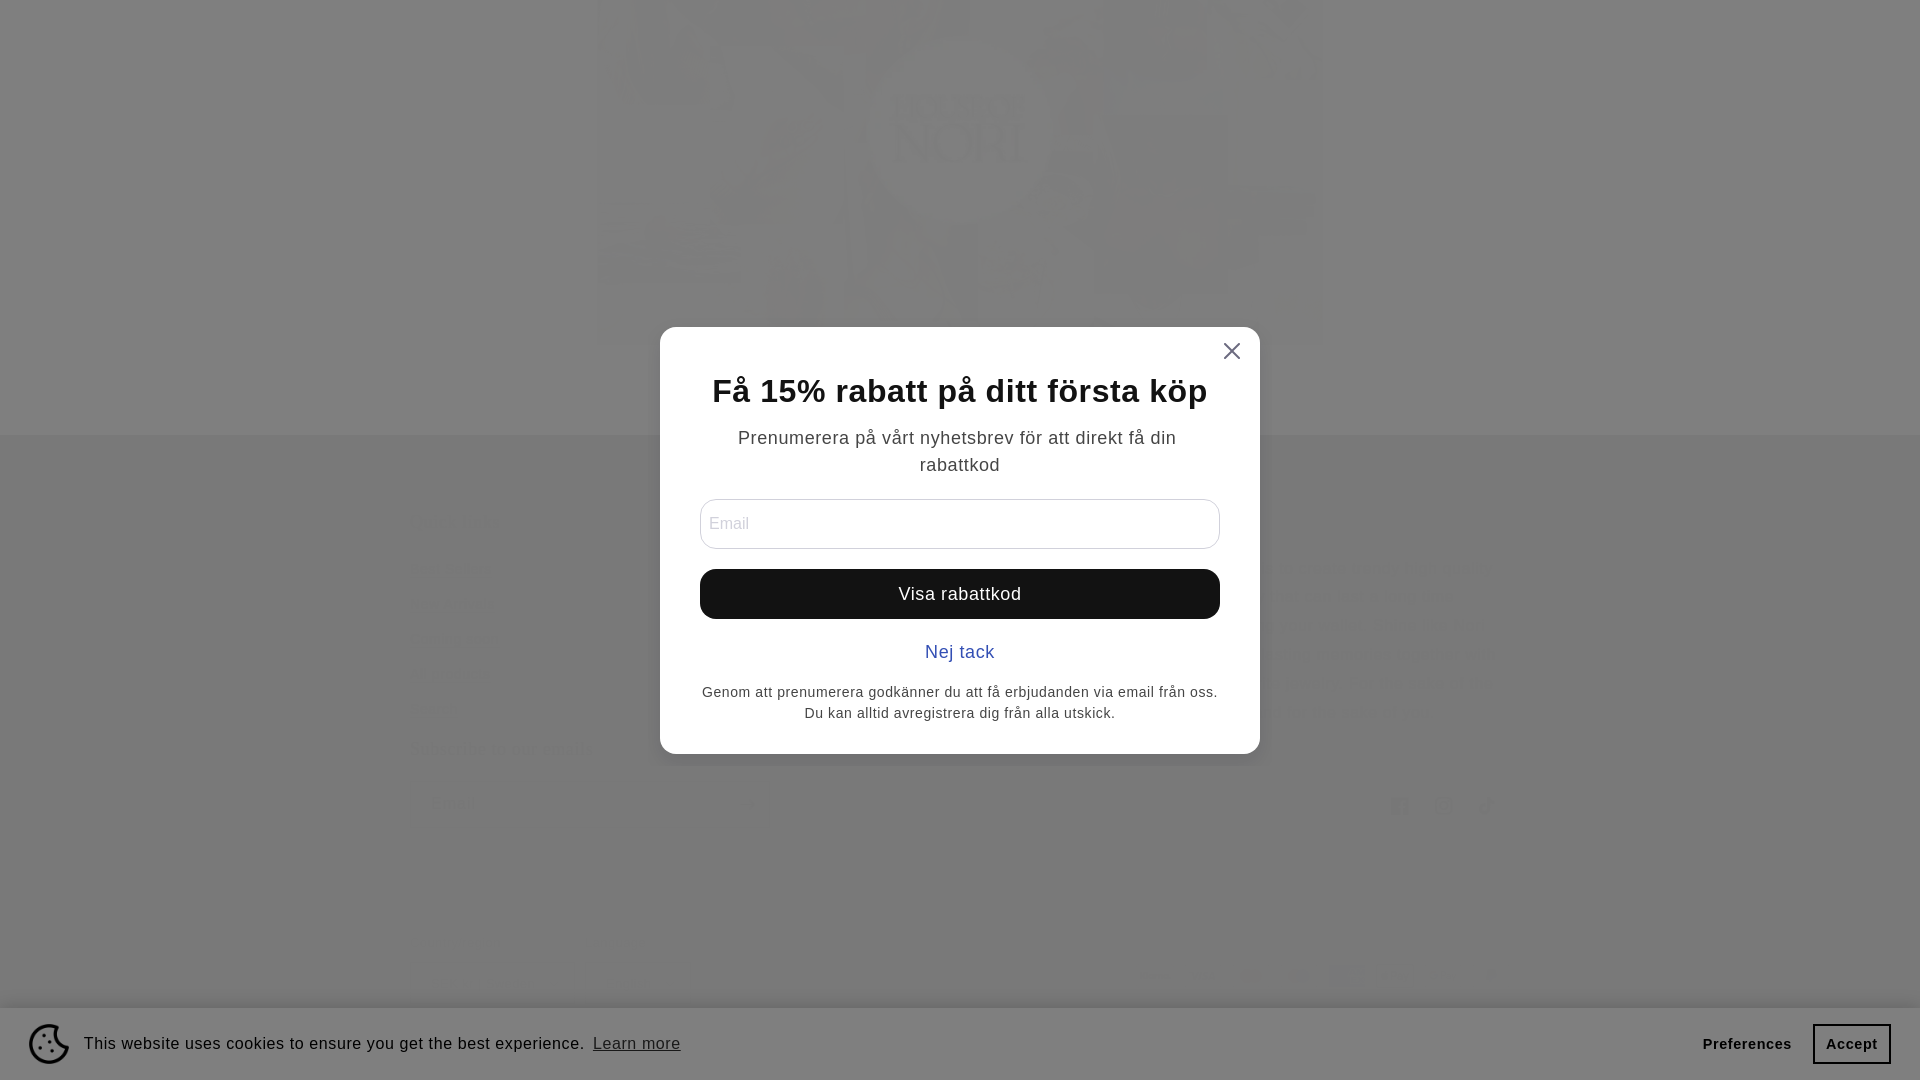  What do you see at coordinates (1852, 94) in the screenshot?
I see `Accept` at bounding box center [1852, 94].